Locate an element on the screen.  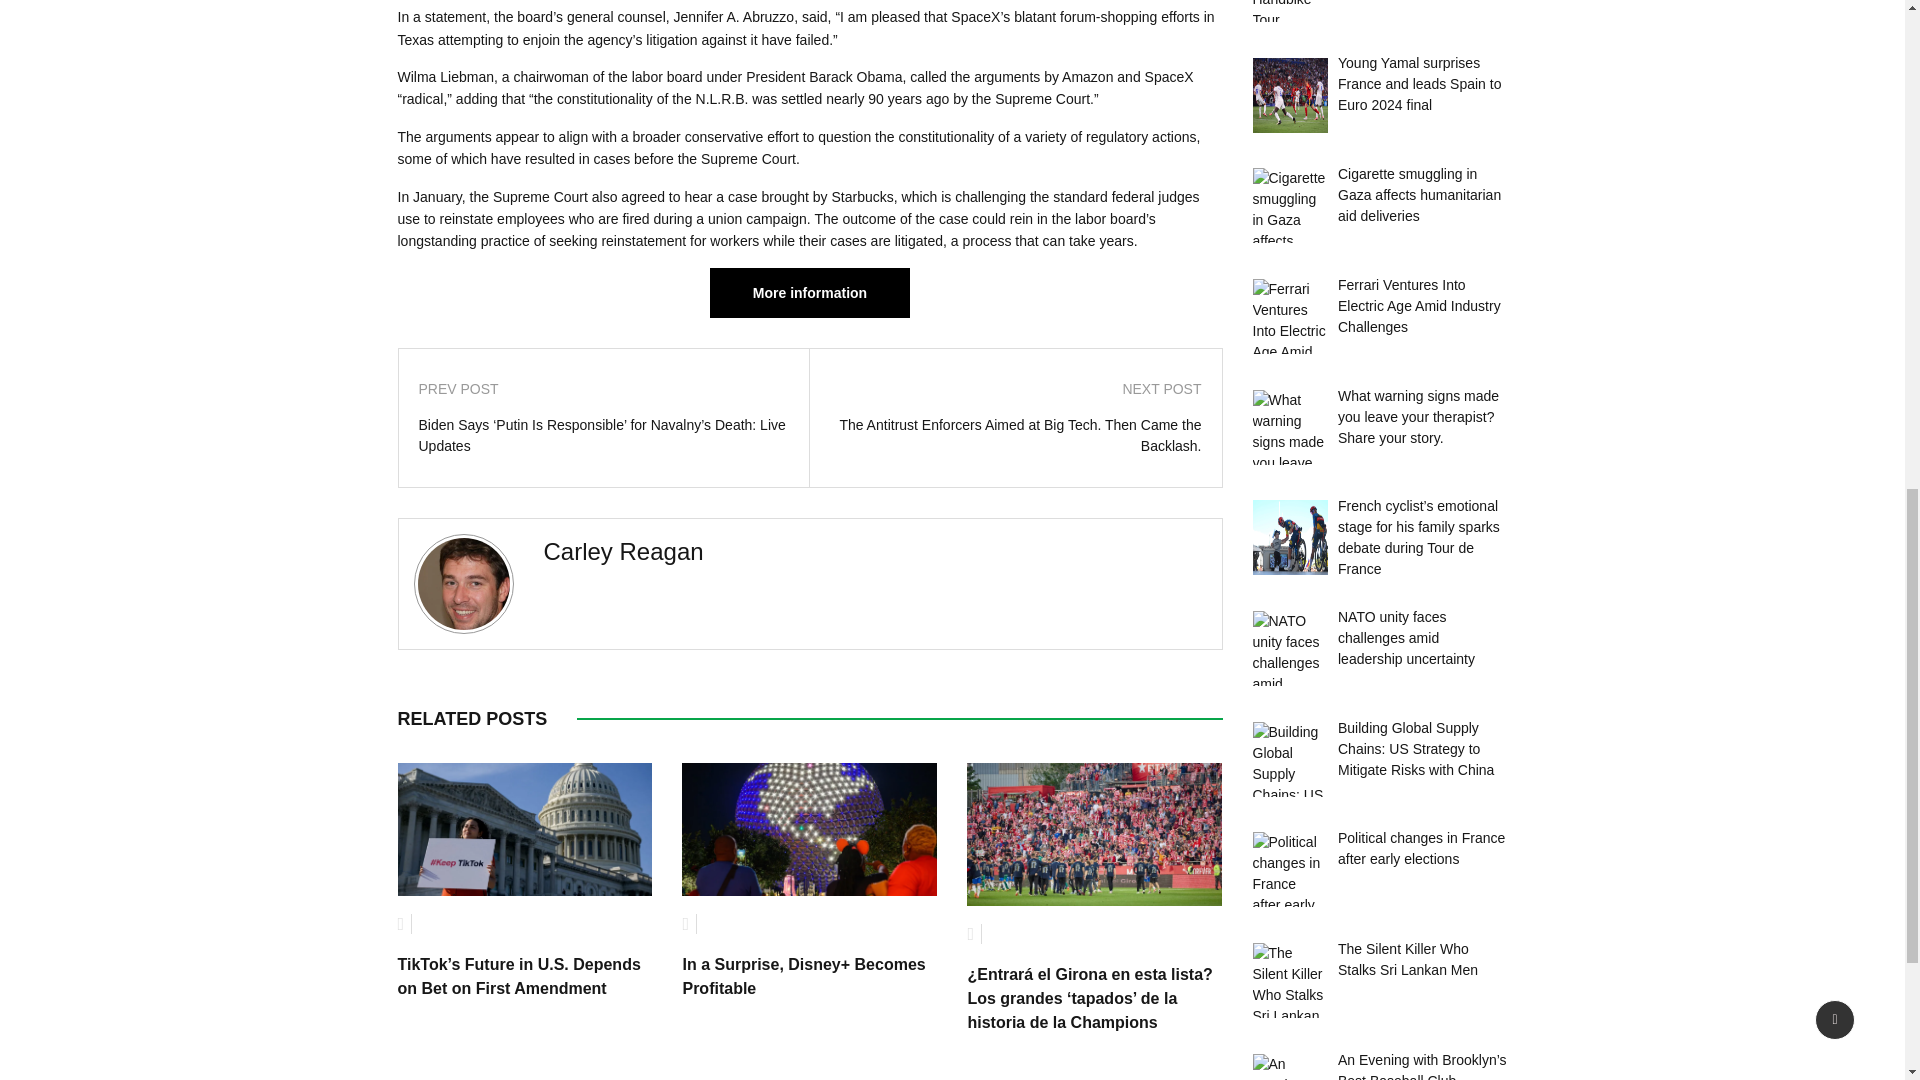
Ferrari Ventures Into Electric Age Amid Industry Challenges is located at coordinates (1288, 316).